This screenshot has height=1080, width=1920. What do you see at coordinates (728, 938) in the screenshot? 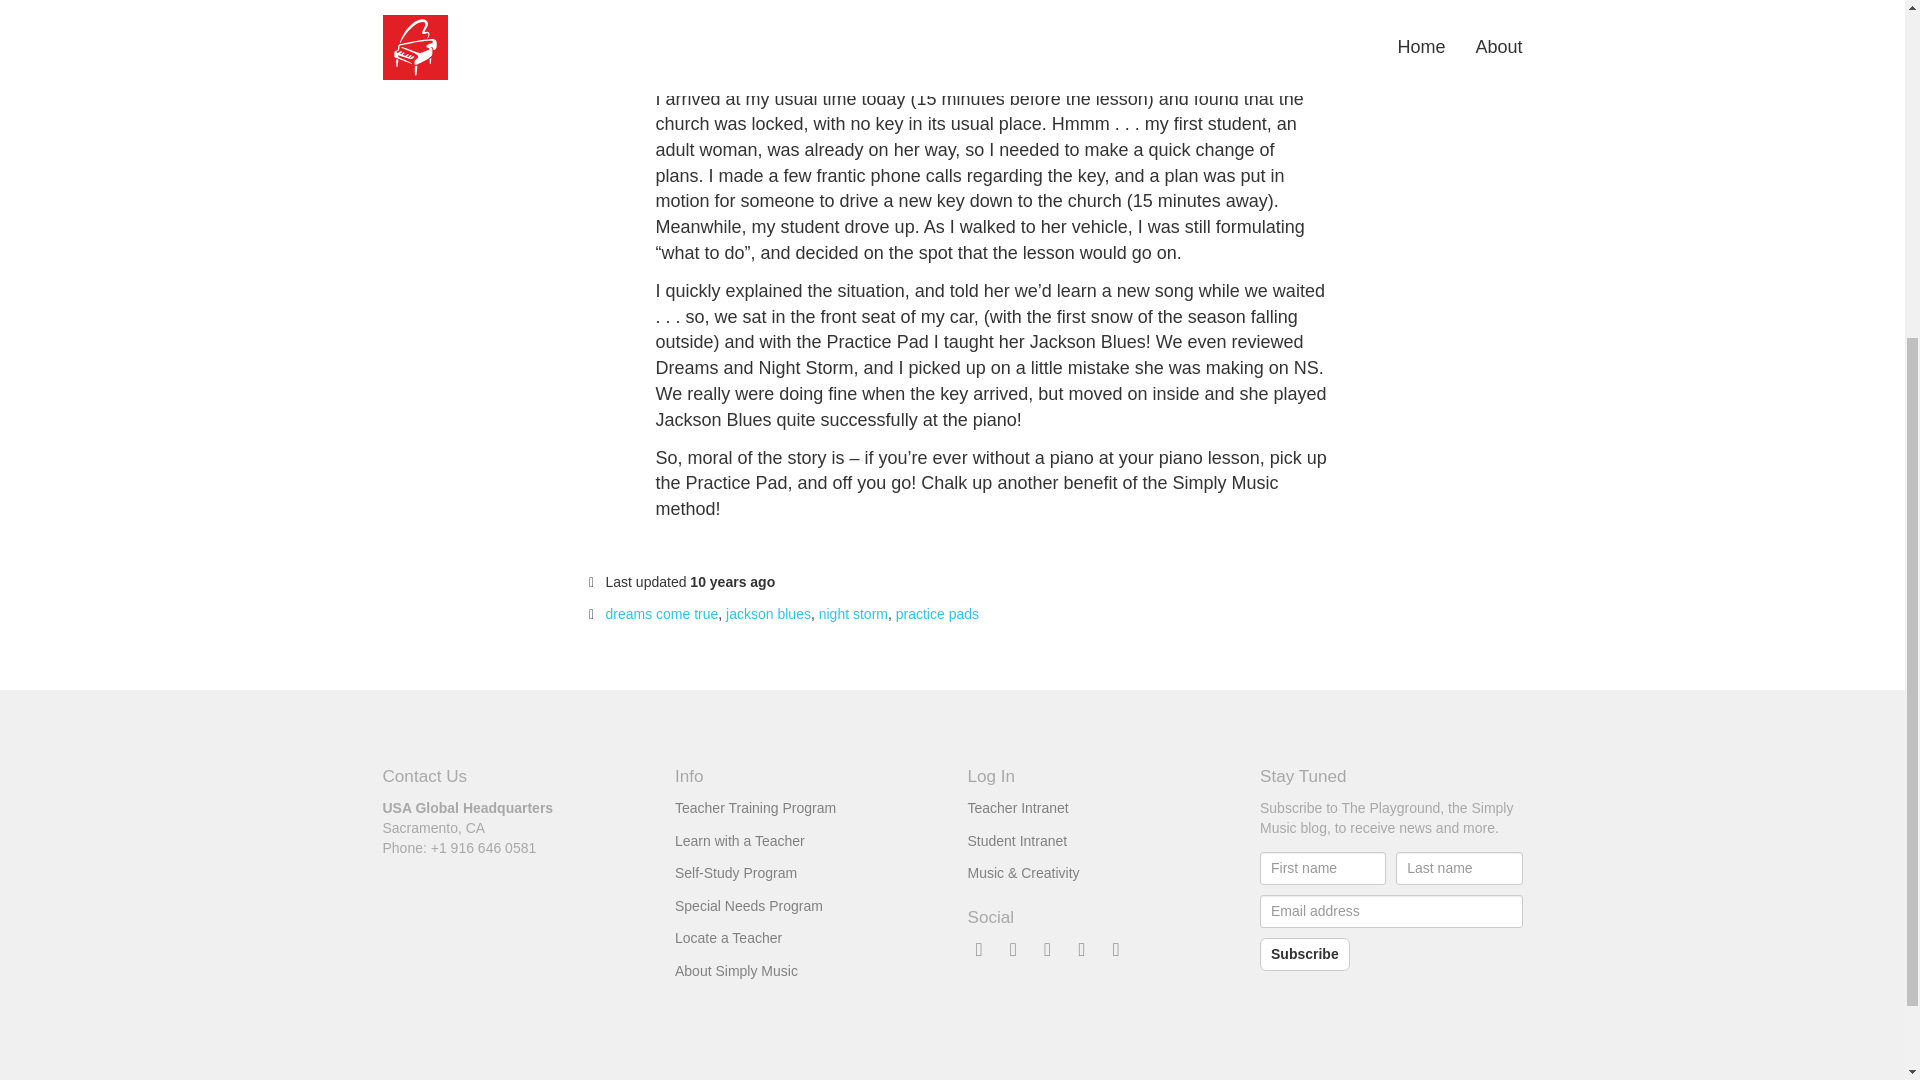
I see `Find Simply Music Teachers near you` at bounding box center [728, 938].